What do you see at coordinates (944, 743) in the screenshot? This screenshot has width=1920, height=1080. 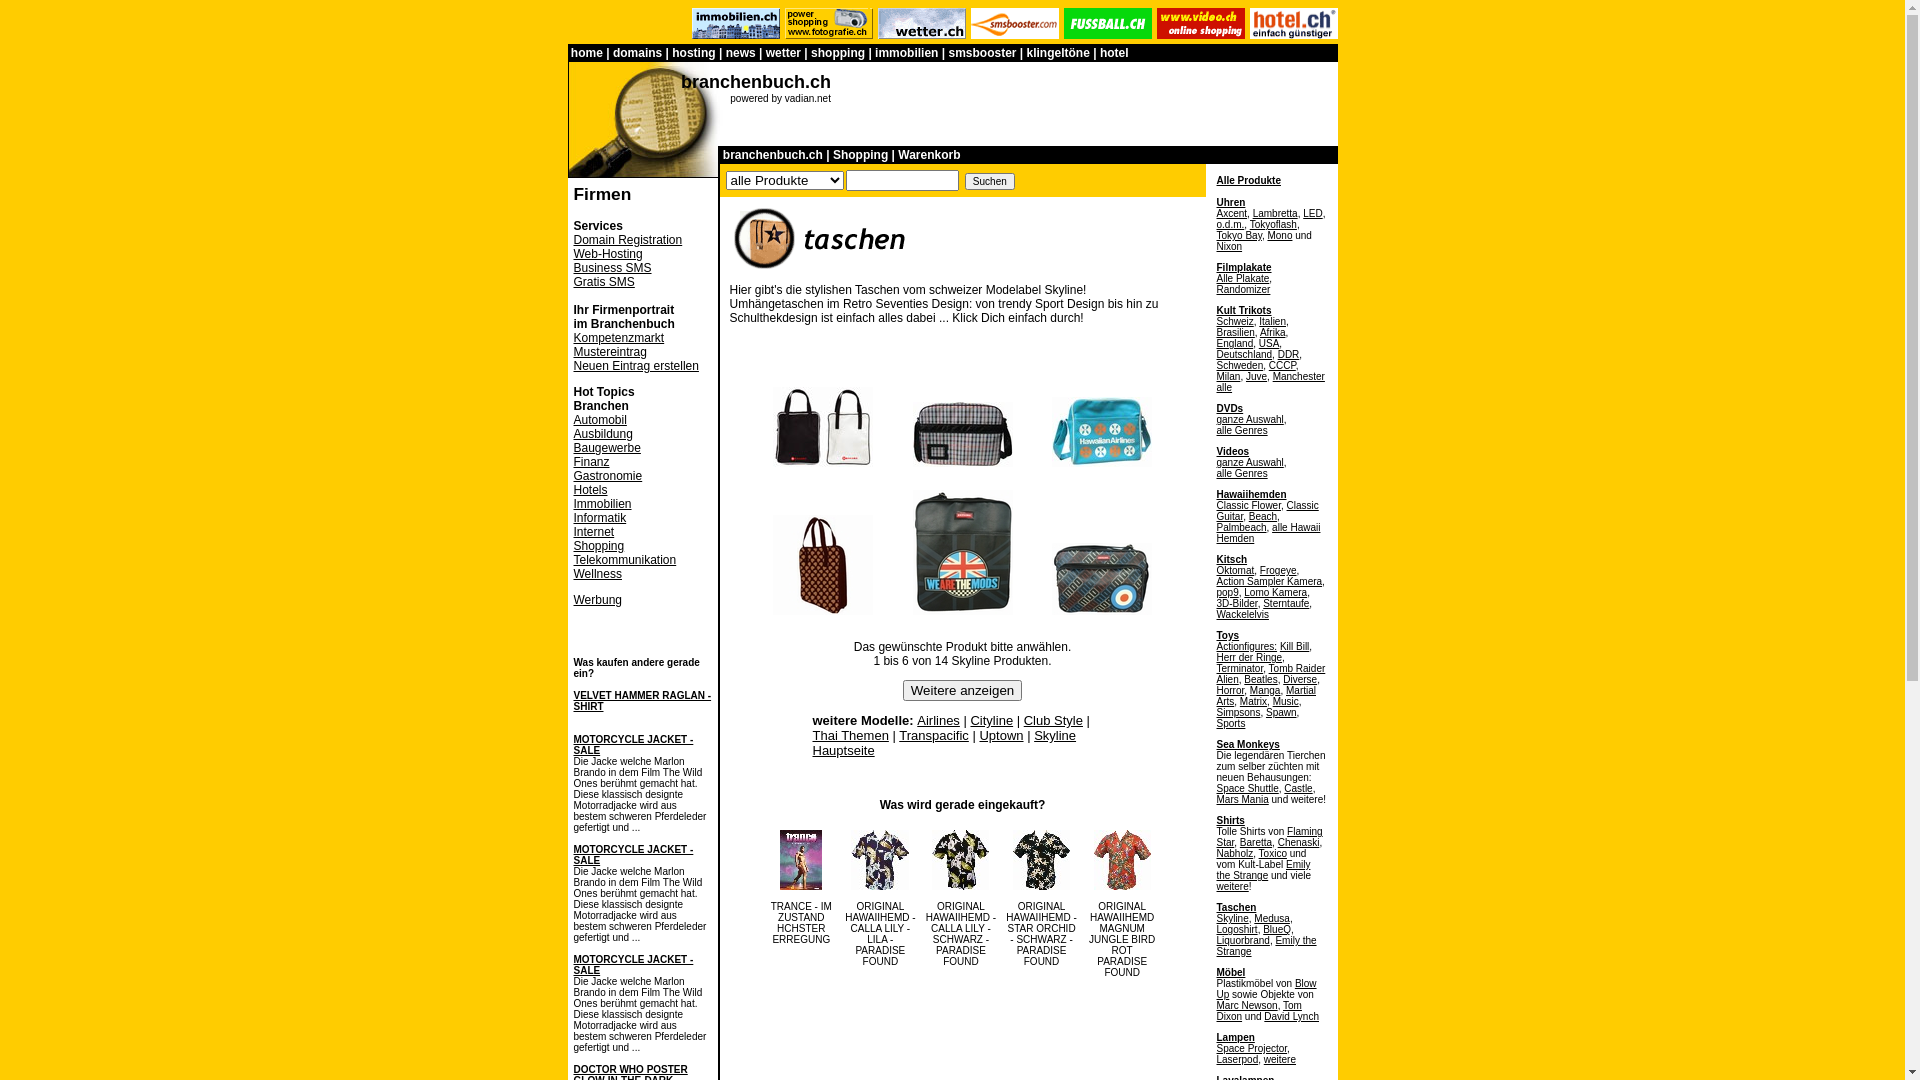 I see `Skyline Hauptseite` at bounding box center [944, 743].